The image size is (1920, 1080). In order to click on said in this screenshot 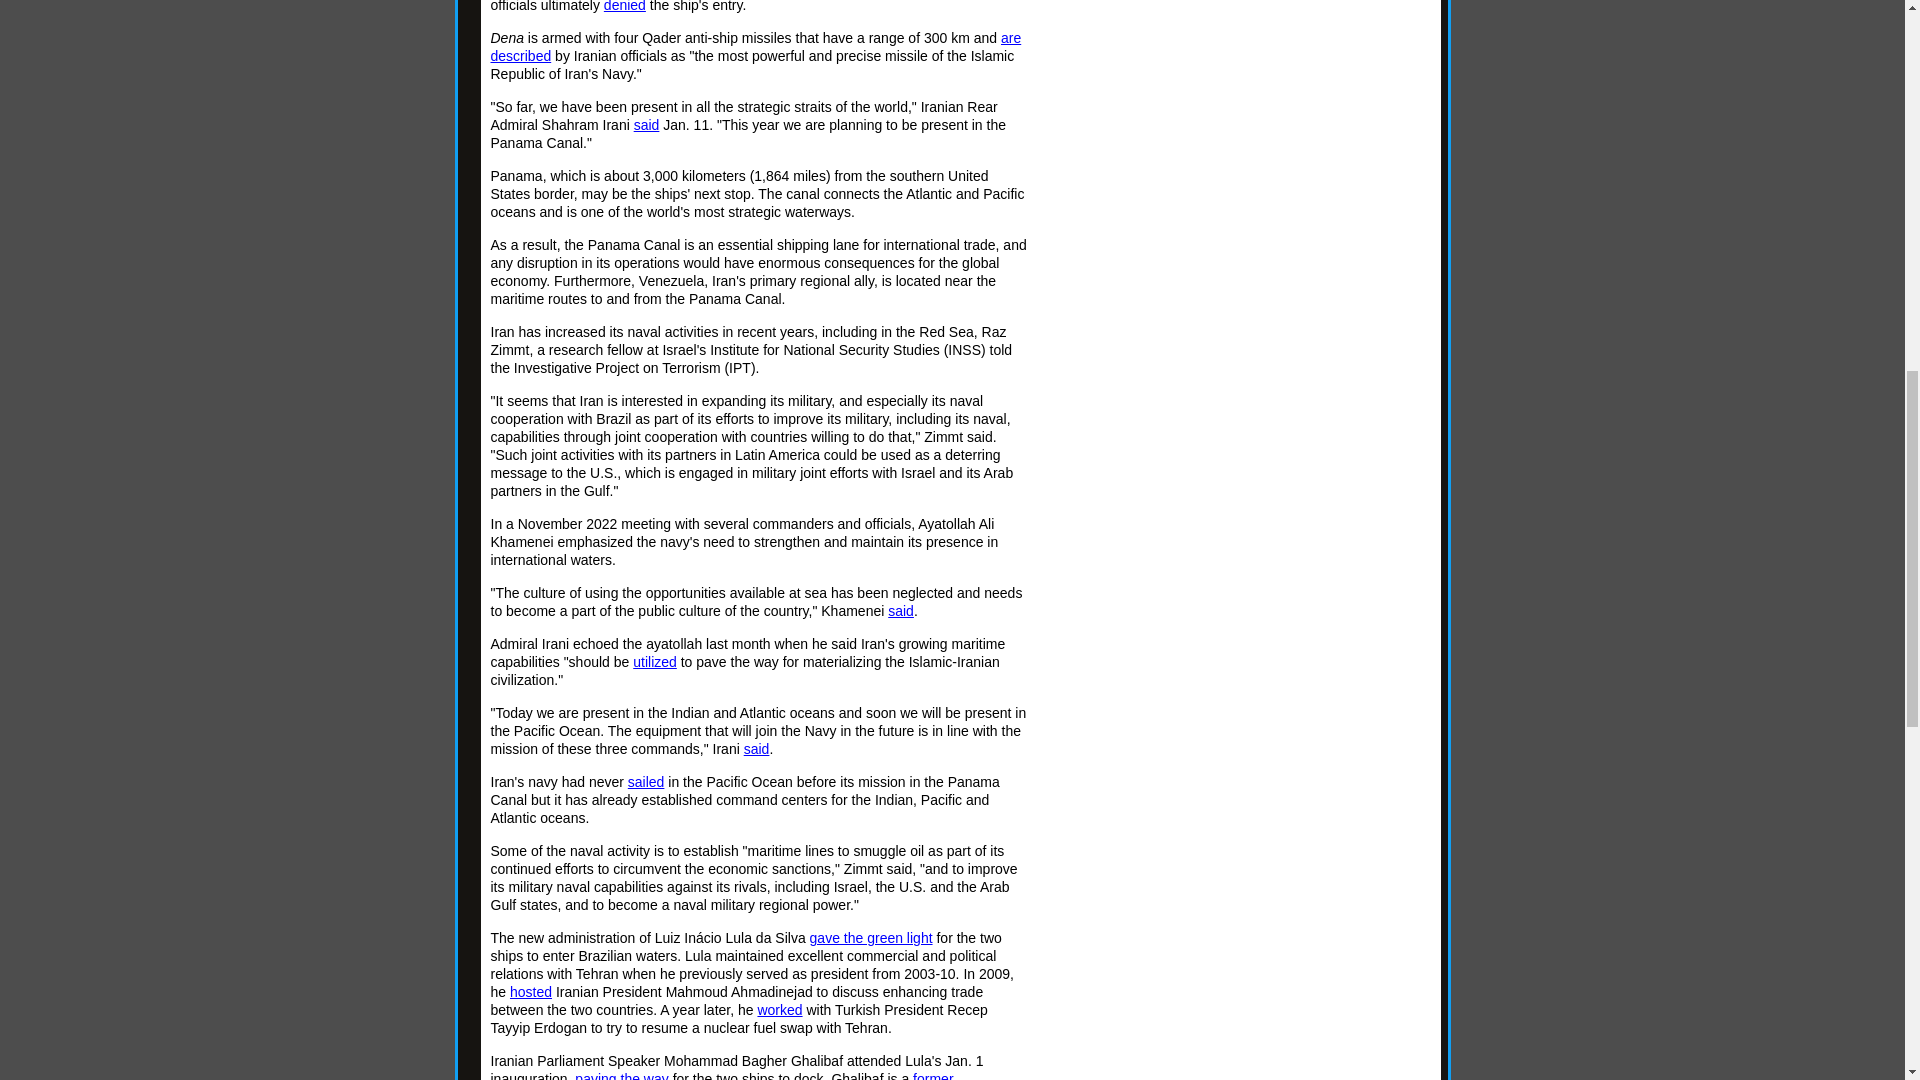, I will do `click(646, 124)`.